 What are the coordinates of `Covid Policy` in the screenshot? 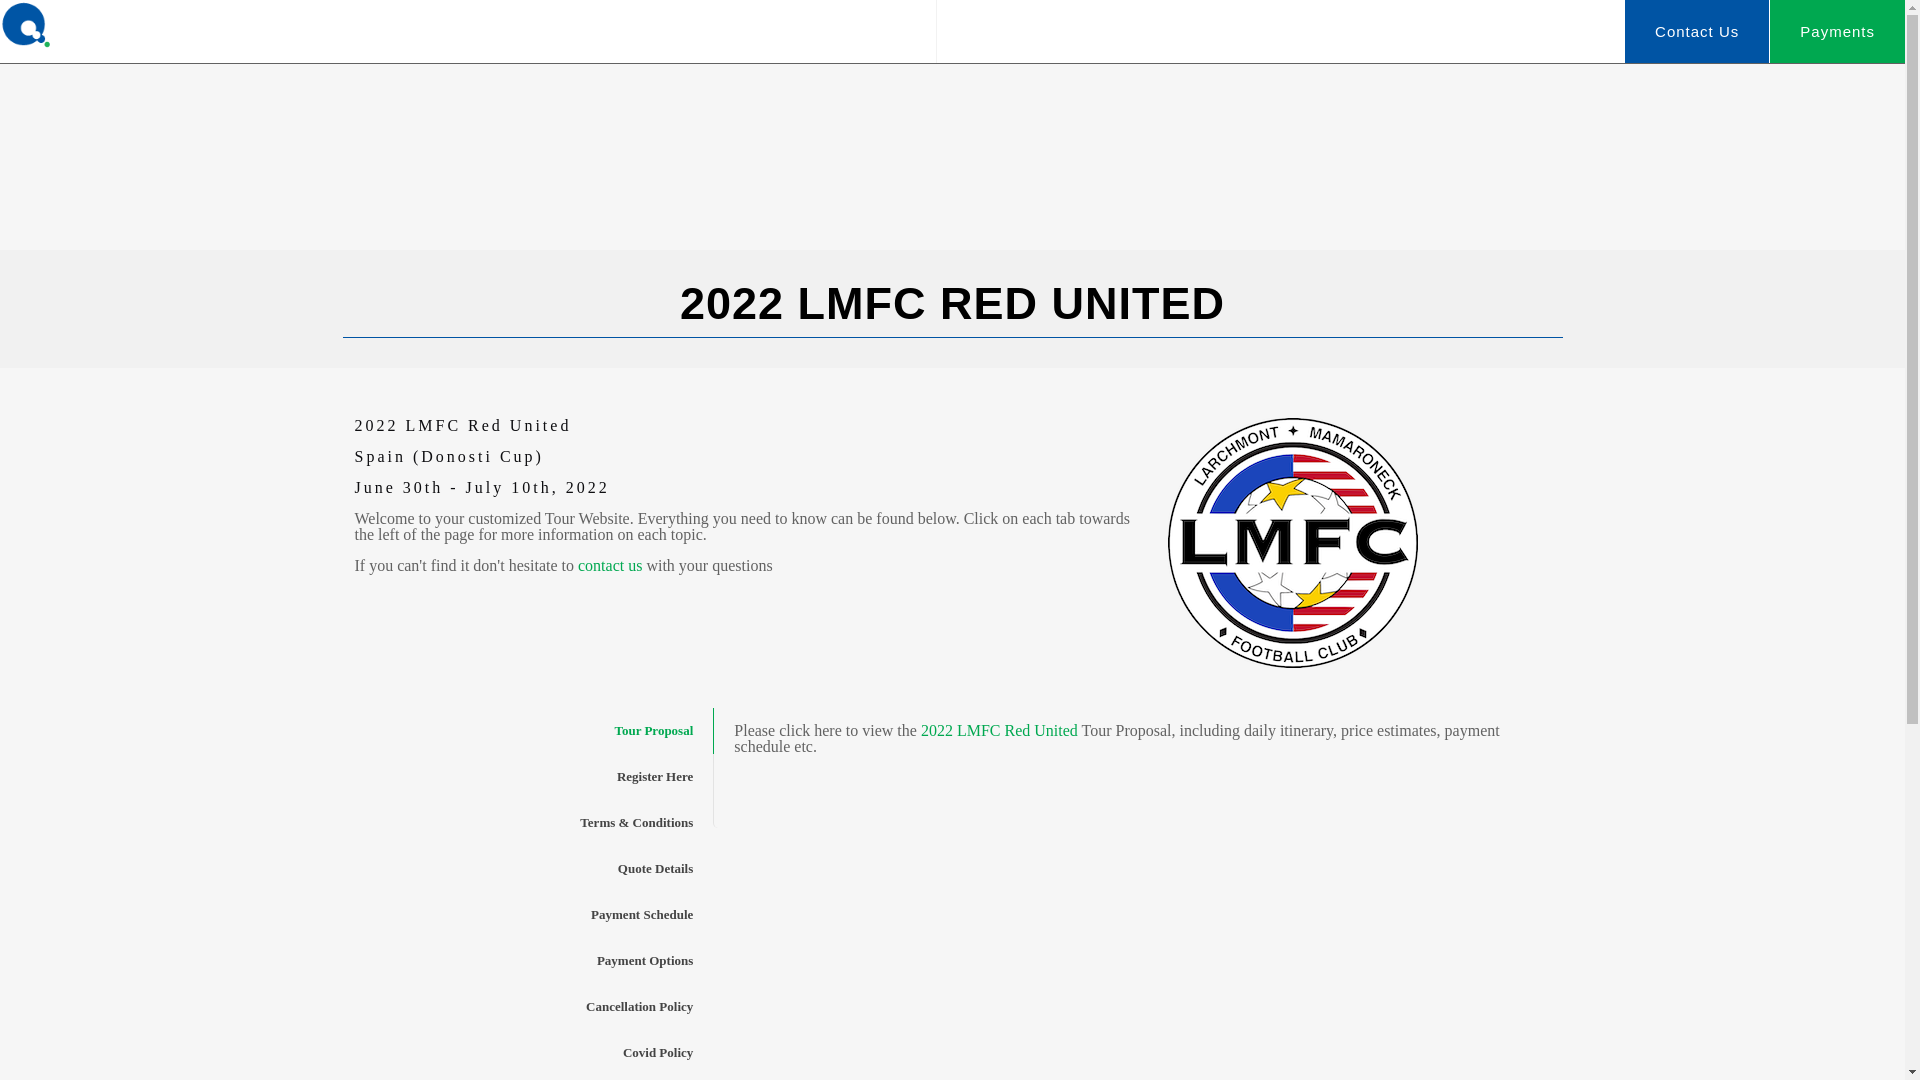 It's located at (532, 1052).